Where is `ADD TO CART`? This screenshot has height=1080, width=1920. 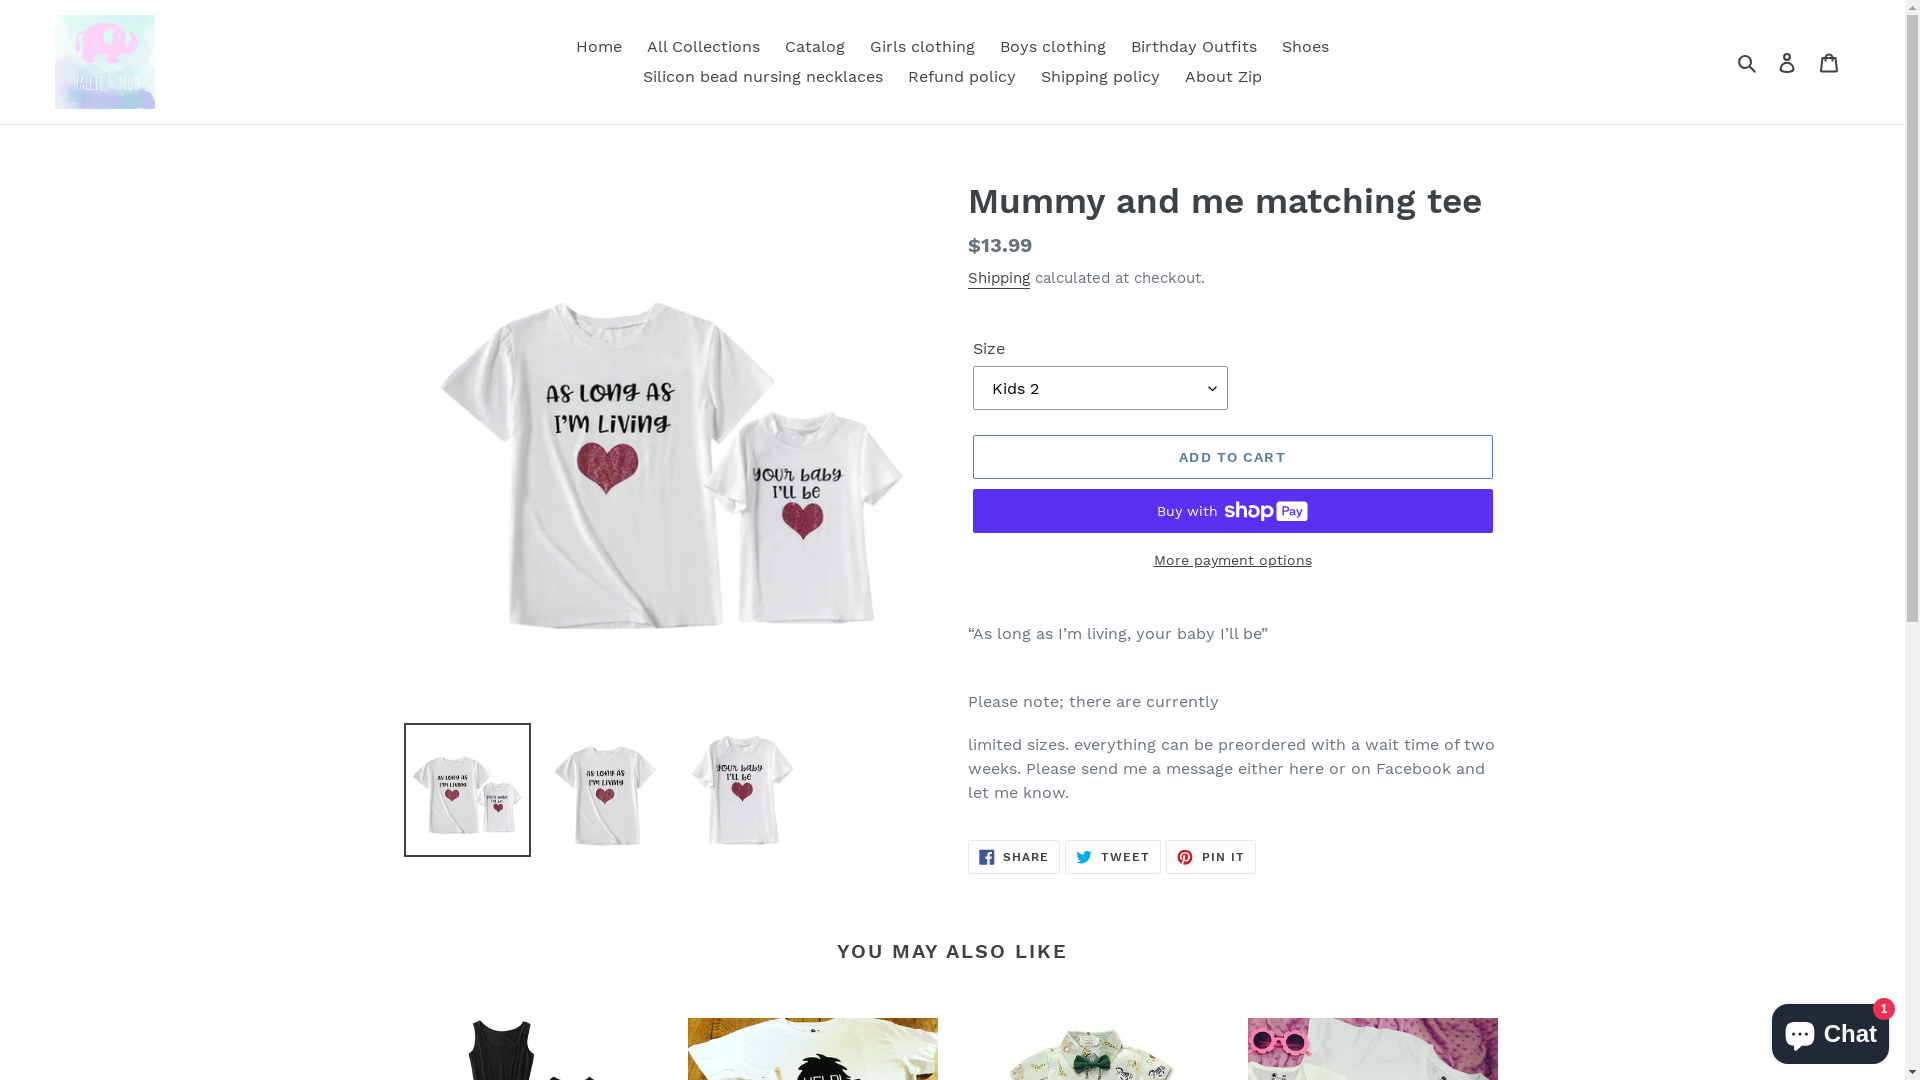 ADD TO CART is located at coordinates (1232, 457).